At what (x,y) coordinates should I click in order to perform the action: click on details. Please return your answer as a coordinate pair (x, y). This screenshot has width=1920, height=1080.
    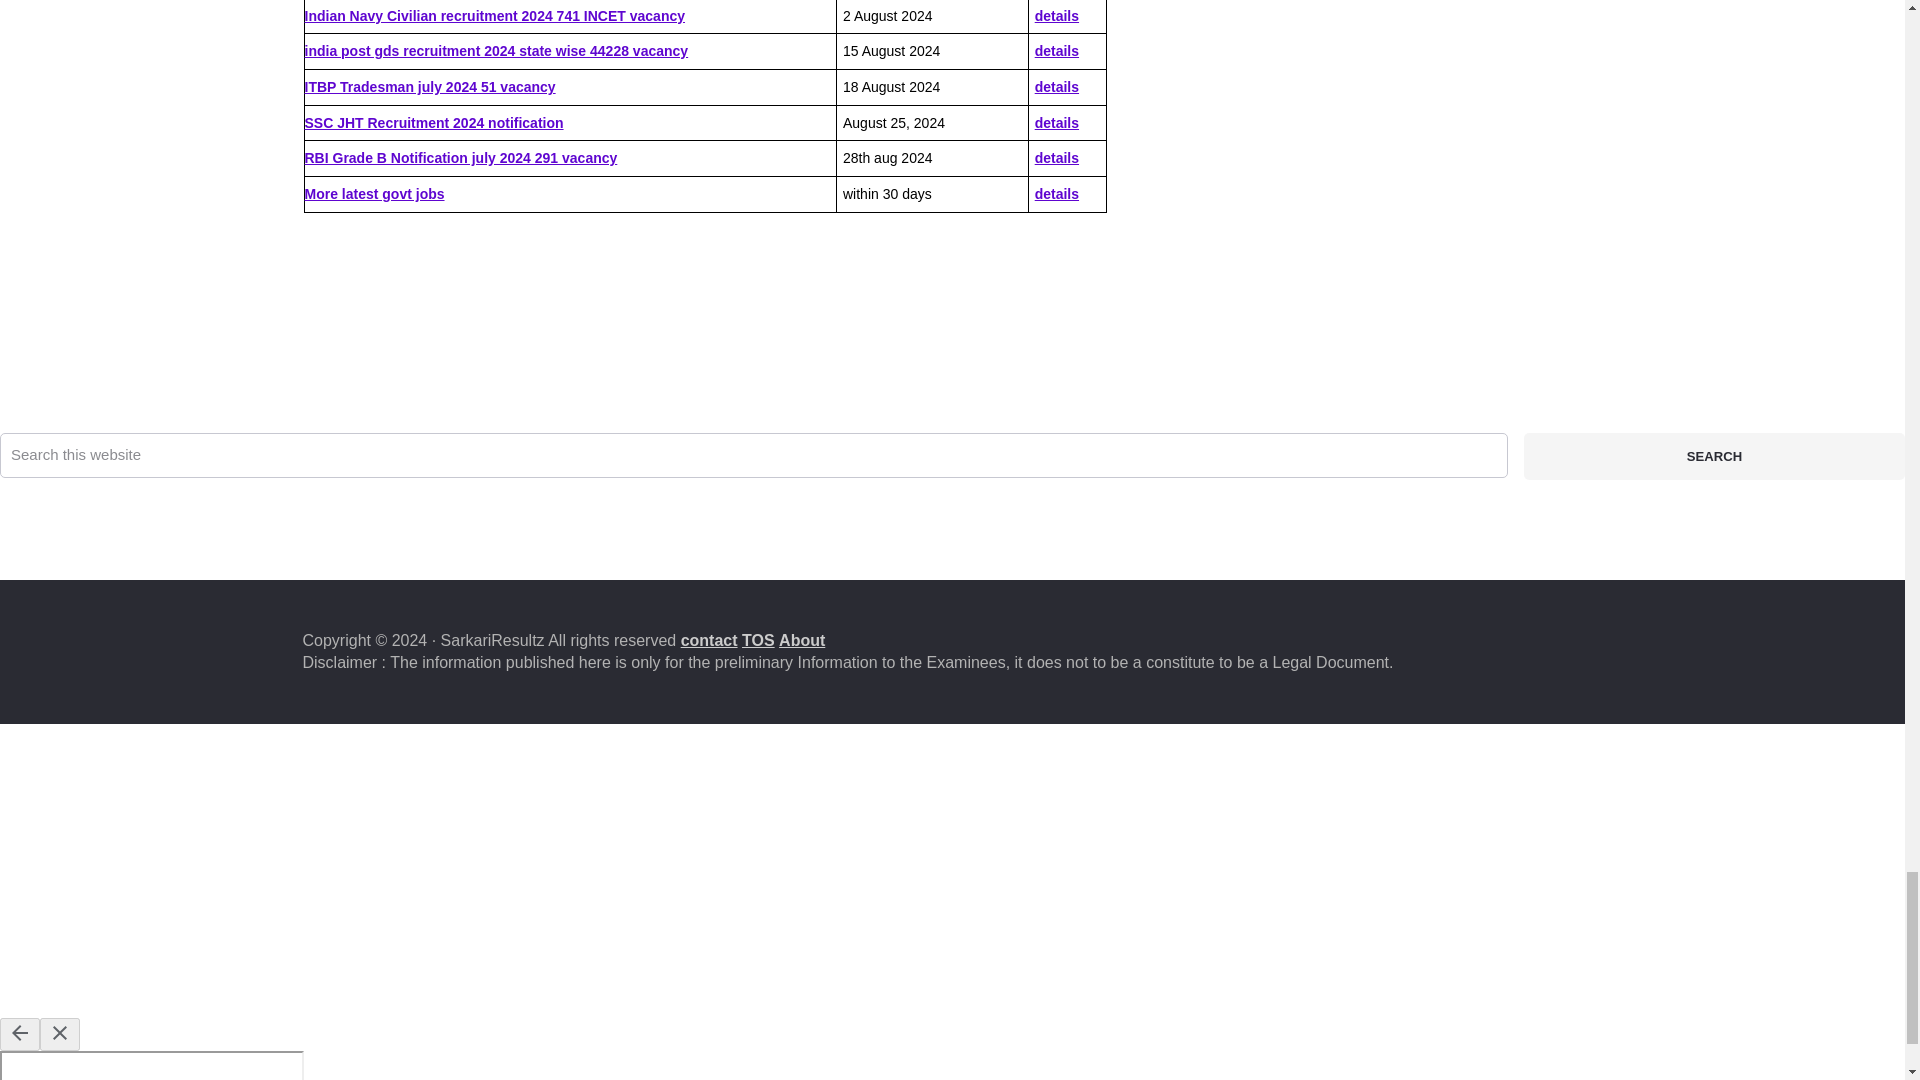
    Looking at the image, I should click on (1056, 15).